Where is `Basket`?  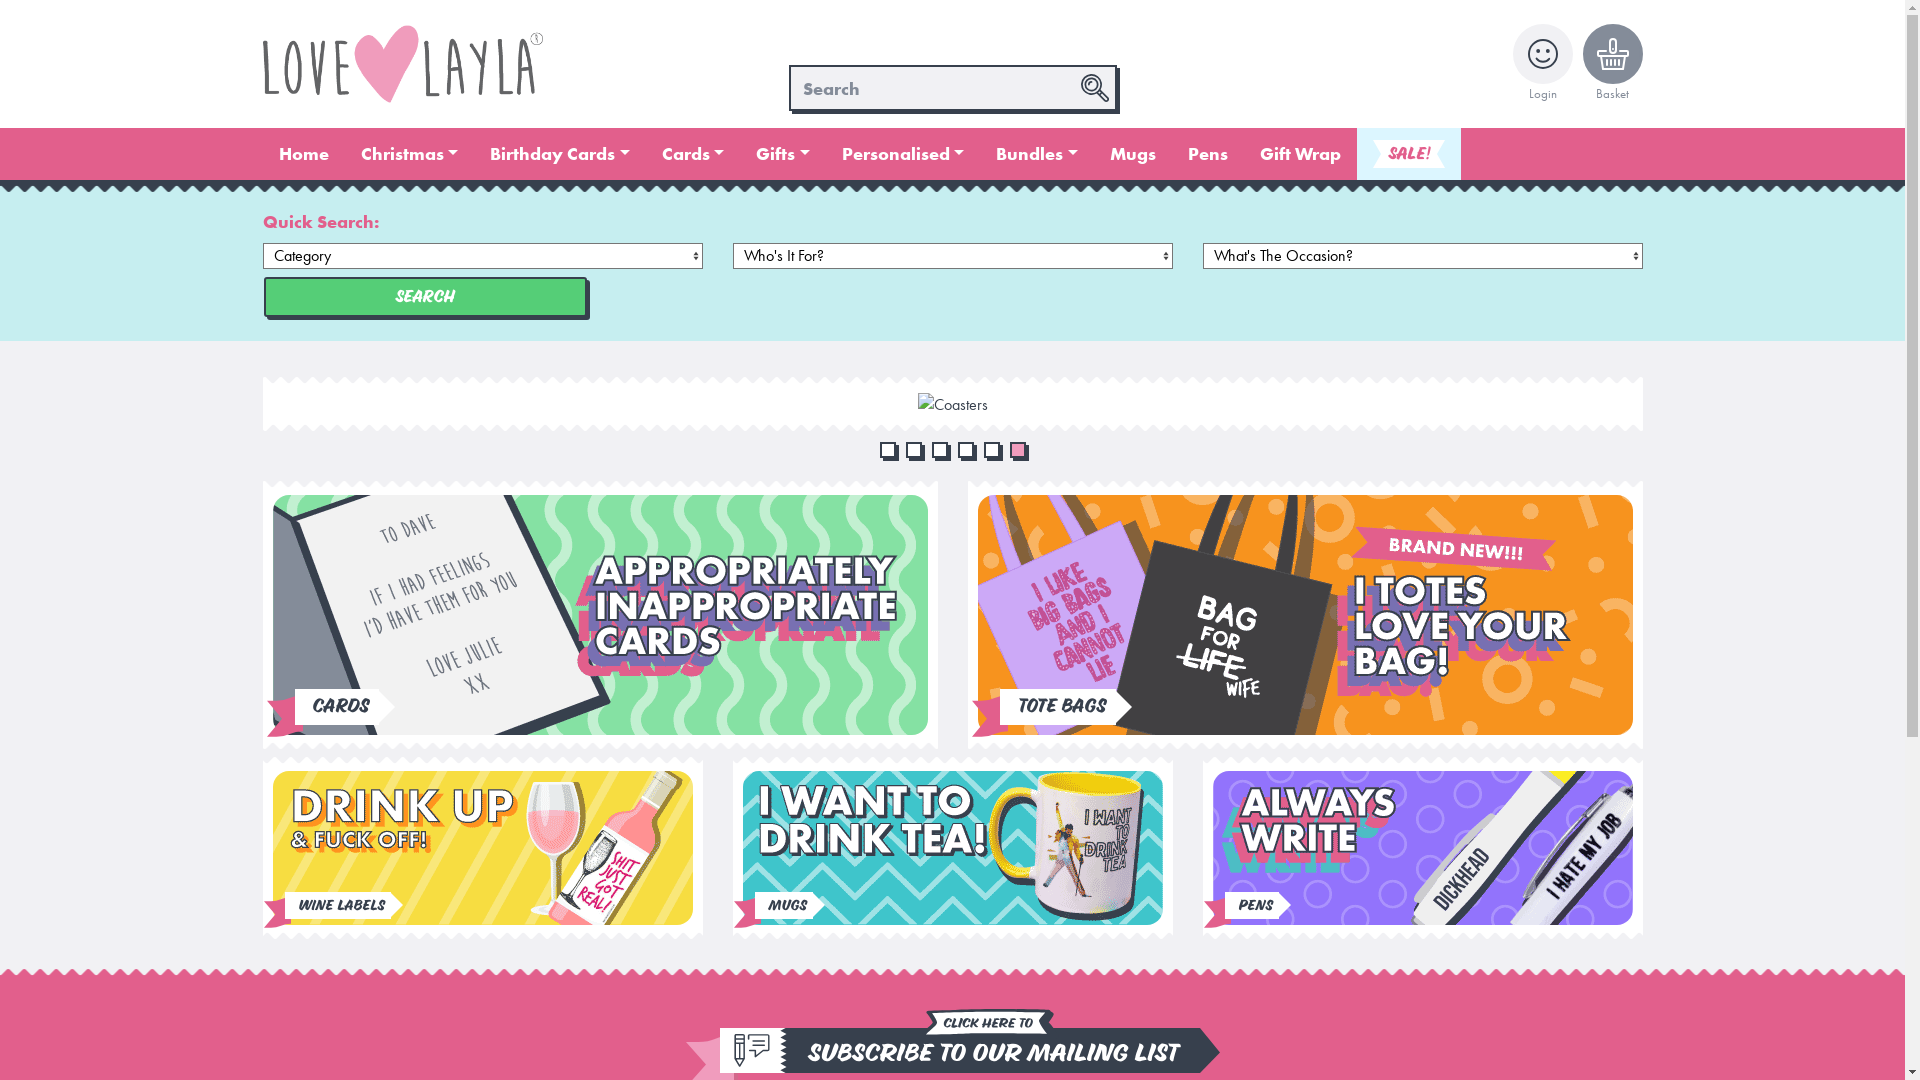 Basket is located at coordinates (1612, 64).